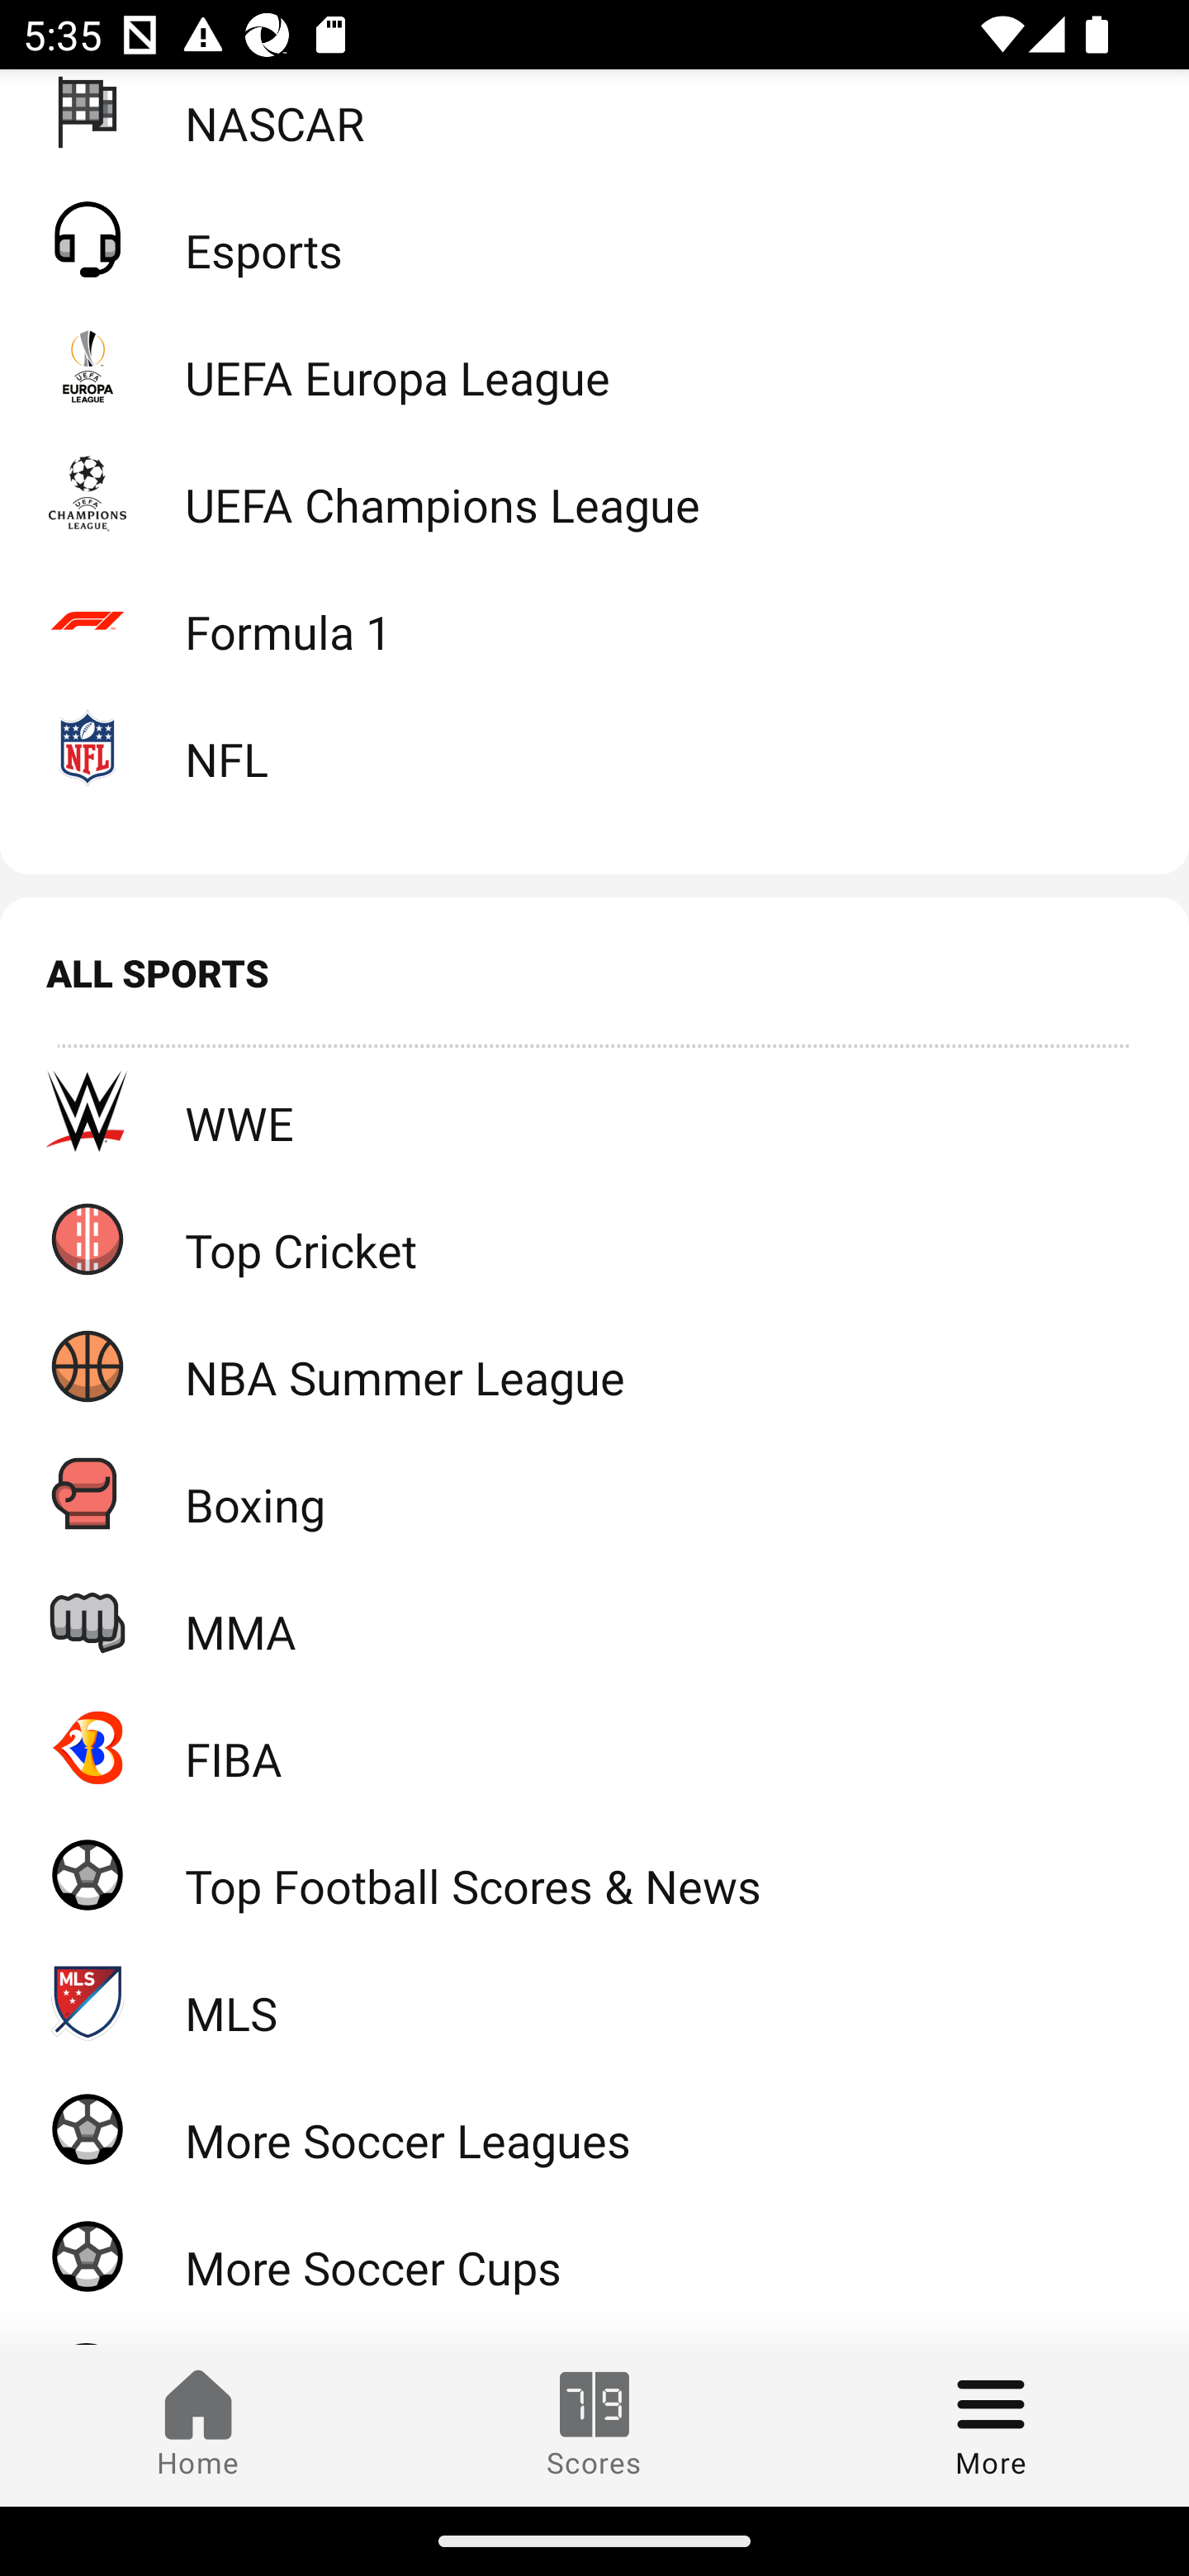 The width and height of the screenshot is (1189, 2576). Describe the element at coordinates (594, 366) in the screenshot. I see `UEFA Europa League` at that location.